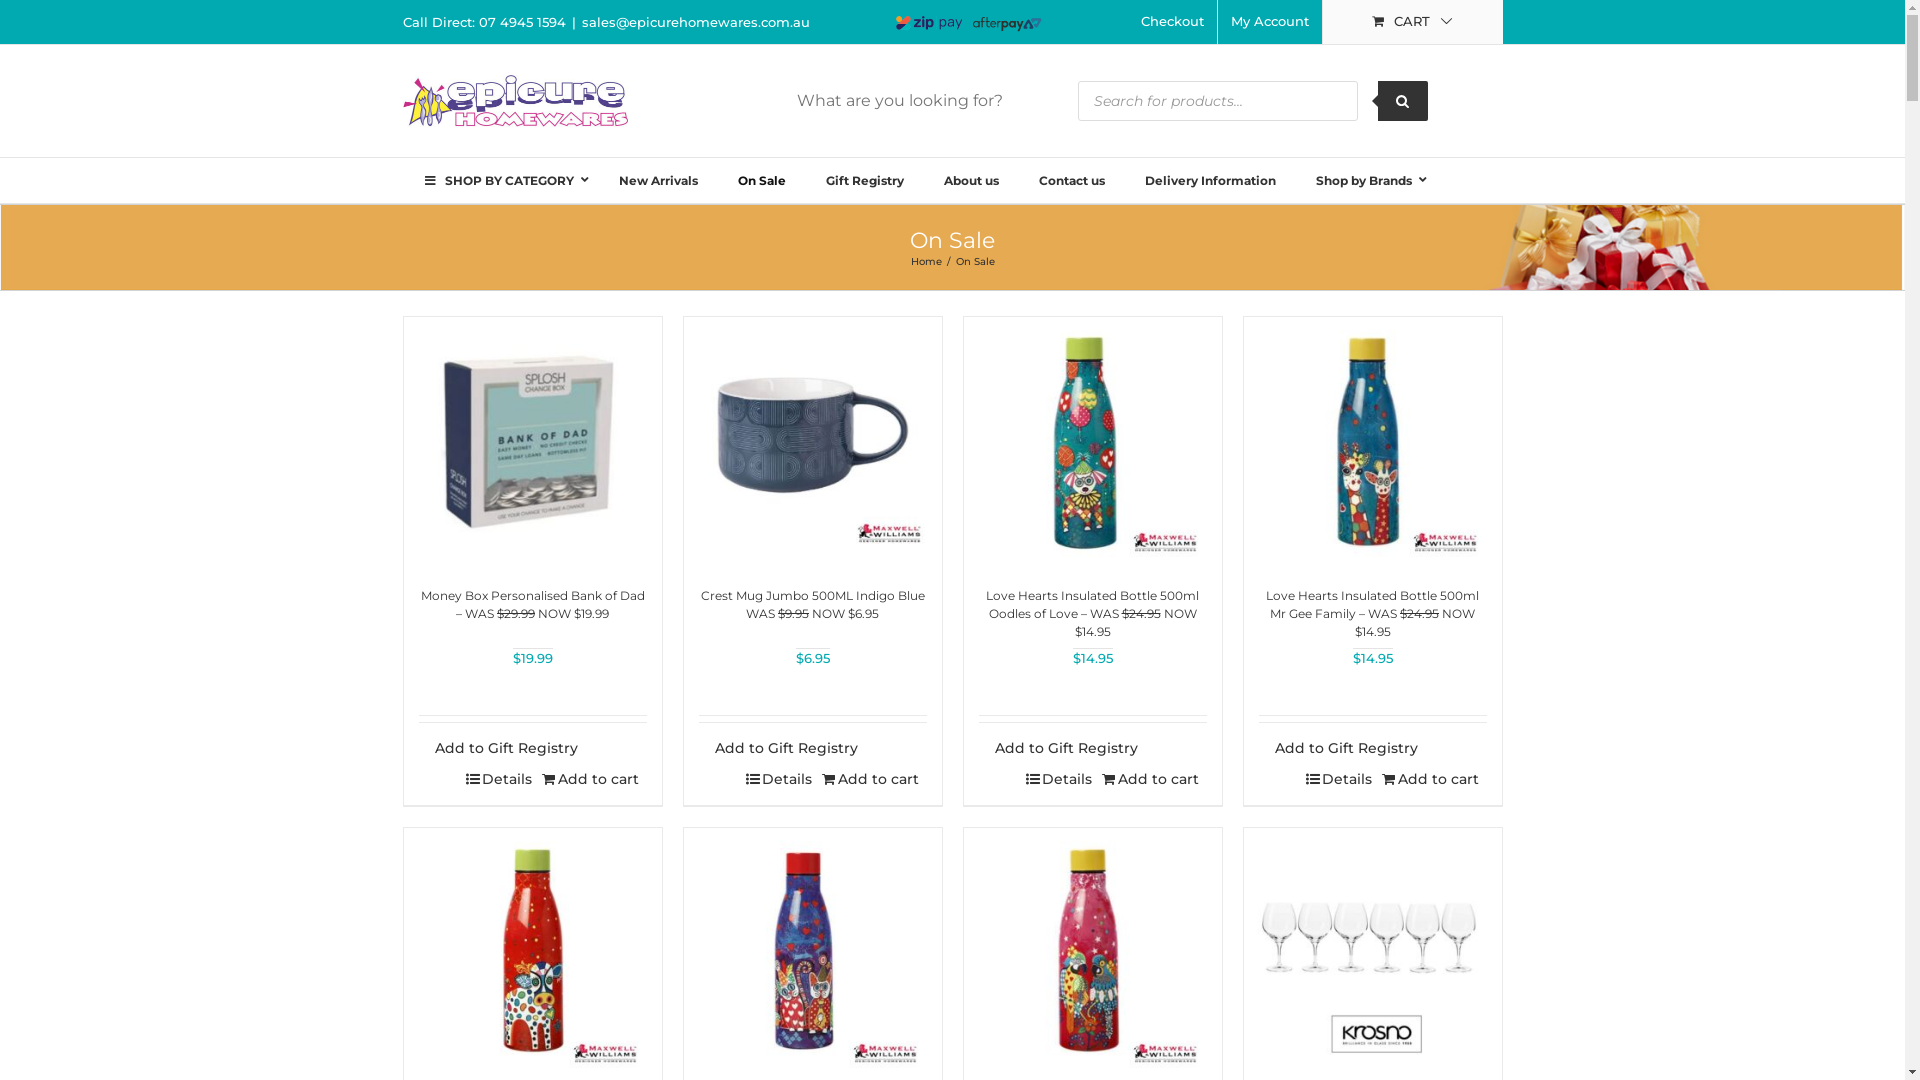  What do you see at coordinates (1162, 780) in the screenshot?
I see `Add to cart` at bounding box center [1162, 780].